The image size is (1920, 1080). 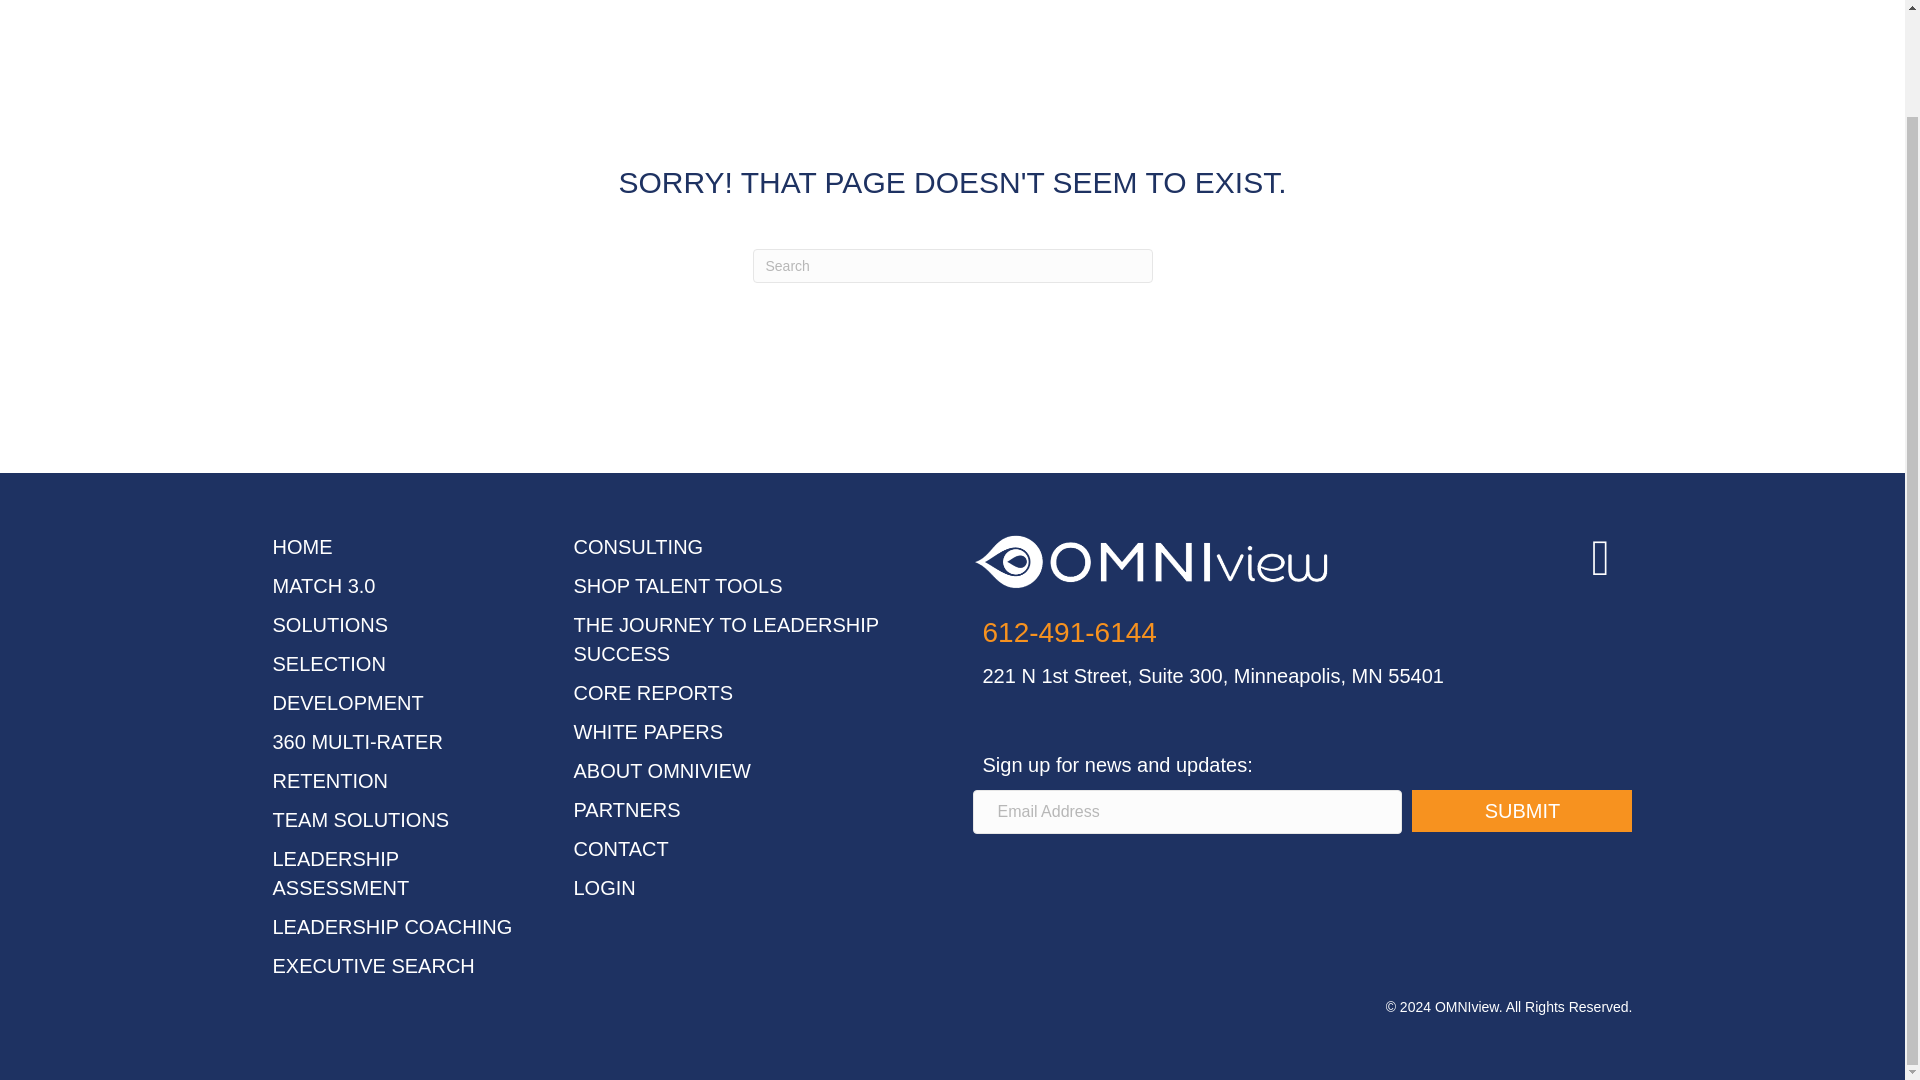 I want to click on Type and press Enter to search., so click(x=952, y=266).